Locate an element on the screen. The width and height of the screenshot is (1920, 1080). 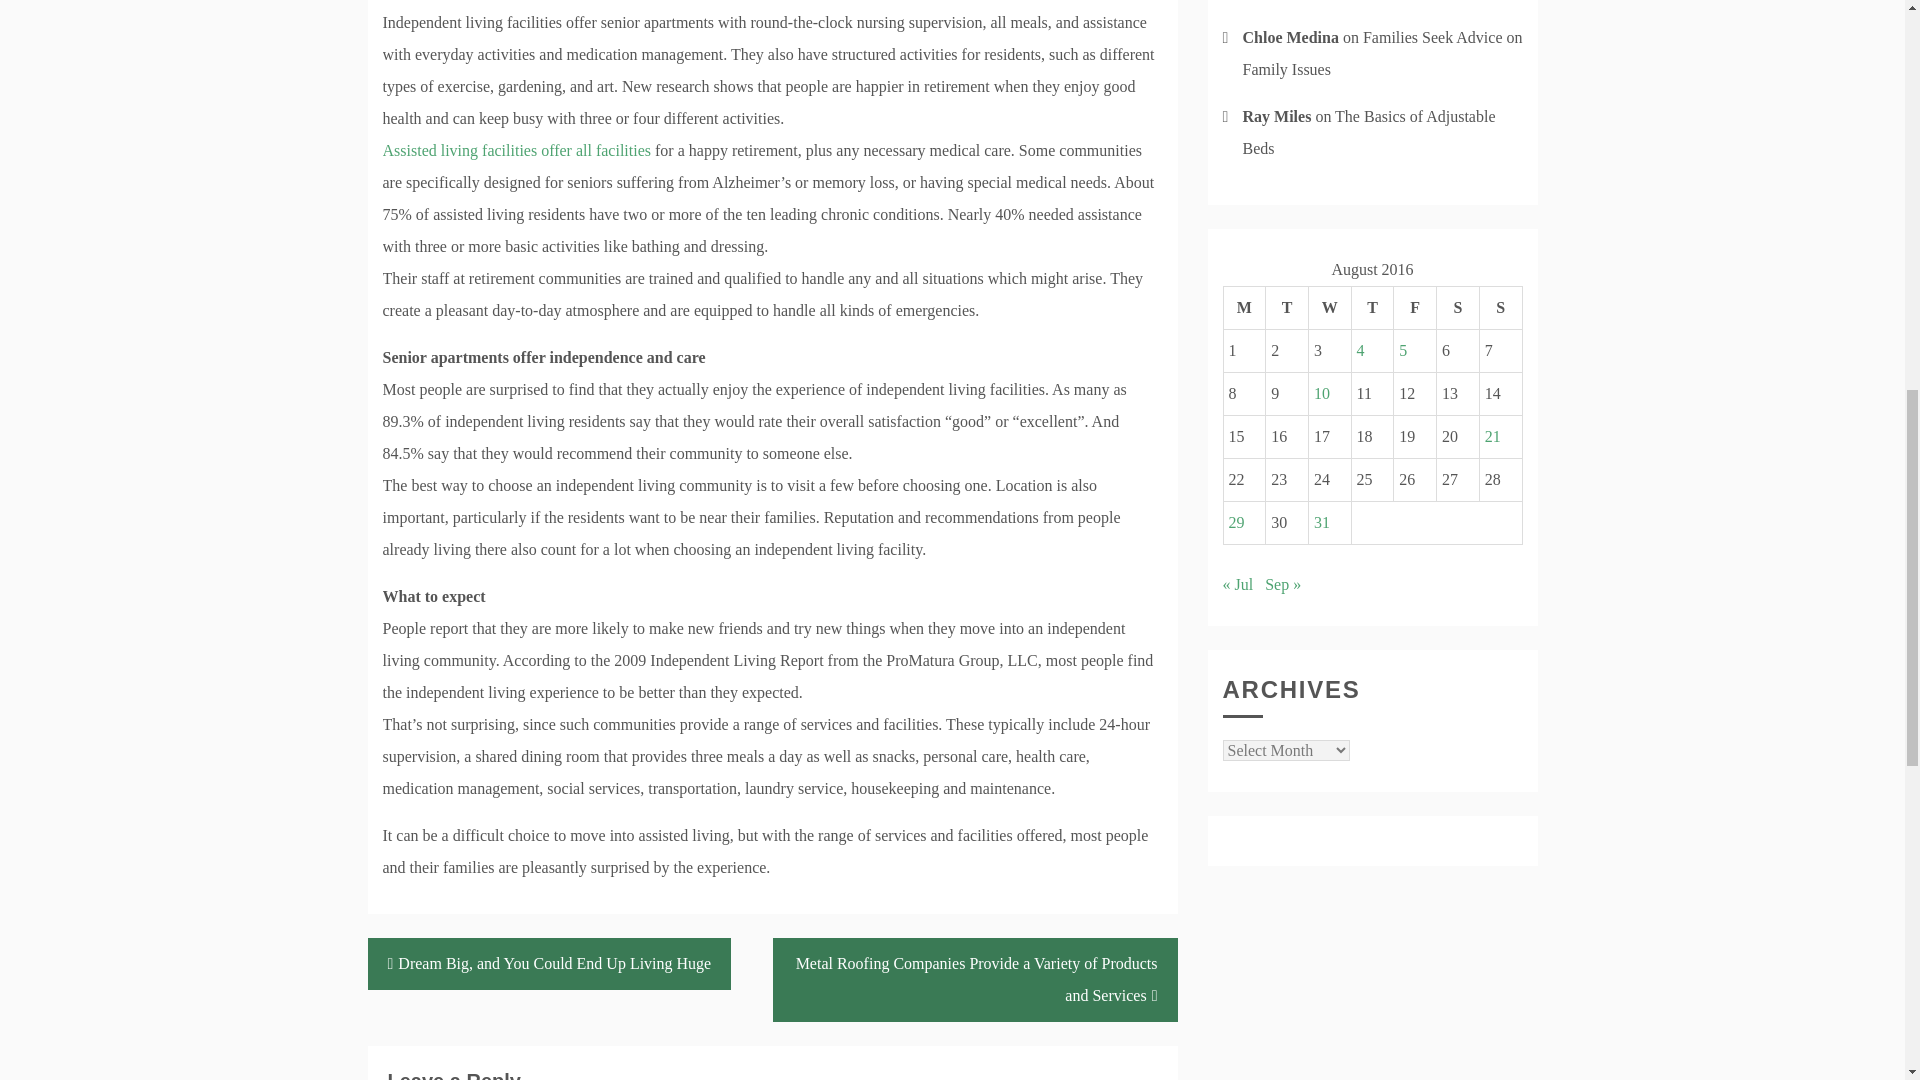
Wednesday is located at coordinates (1329, 308).